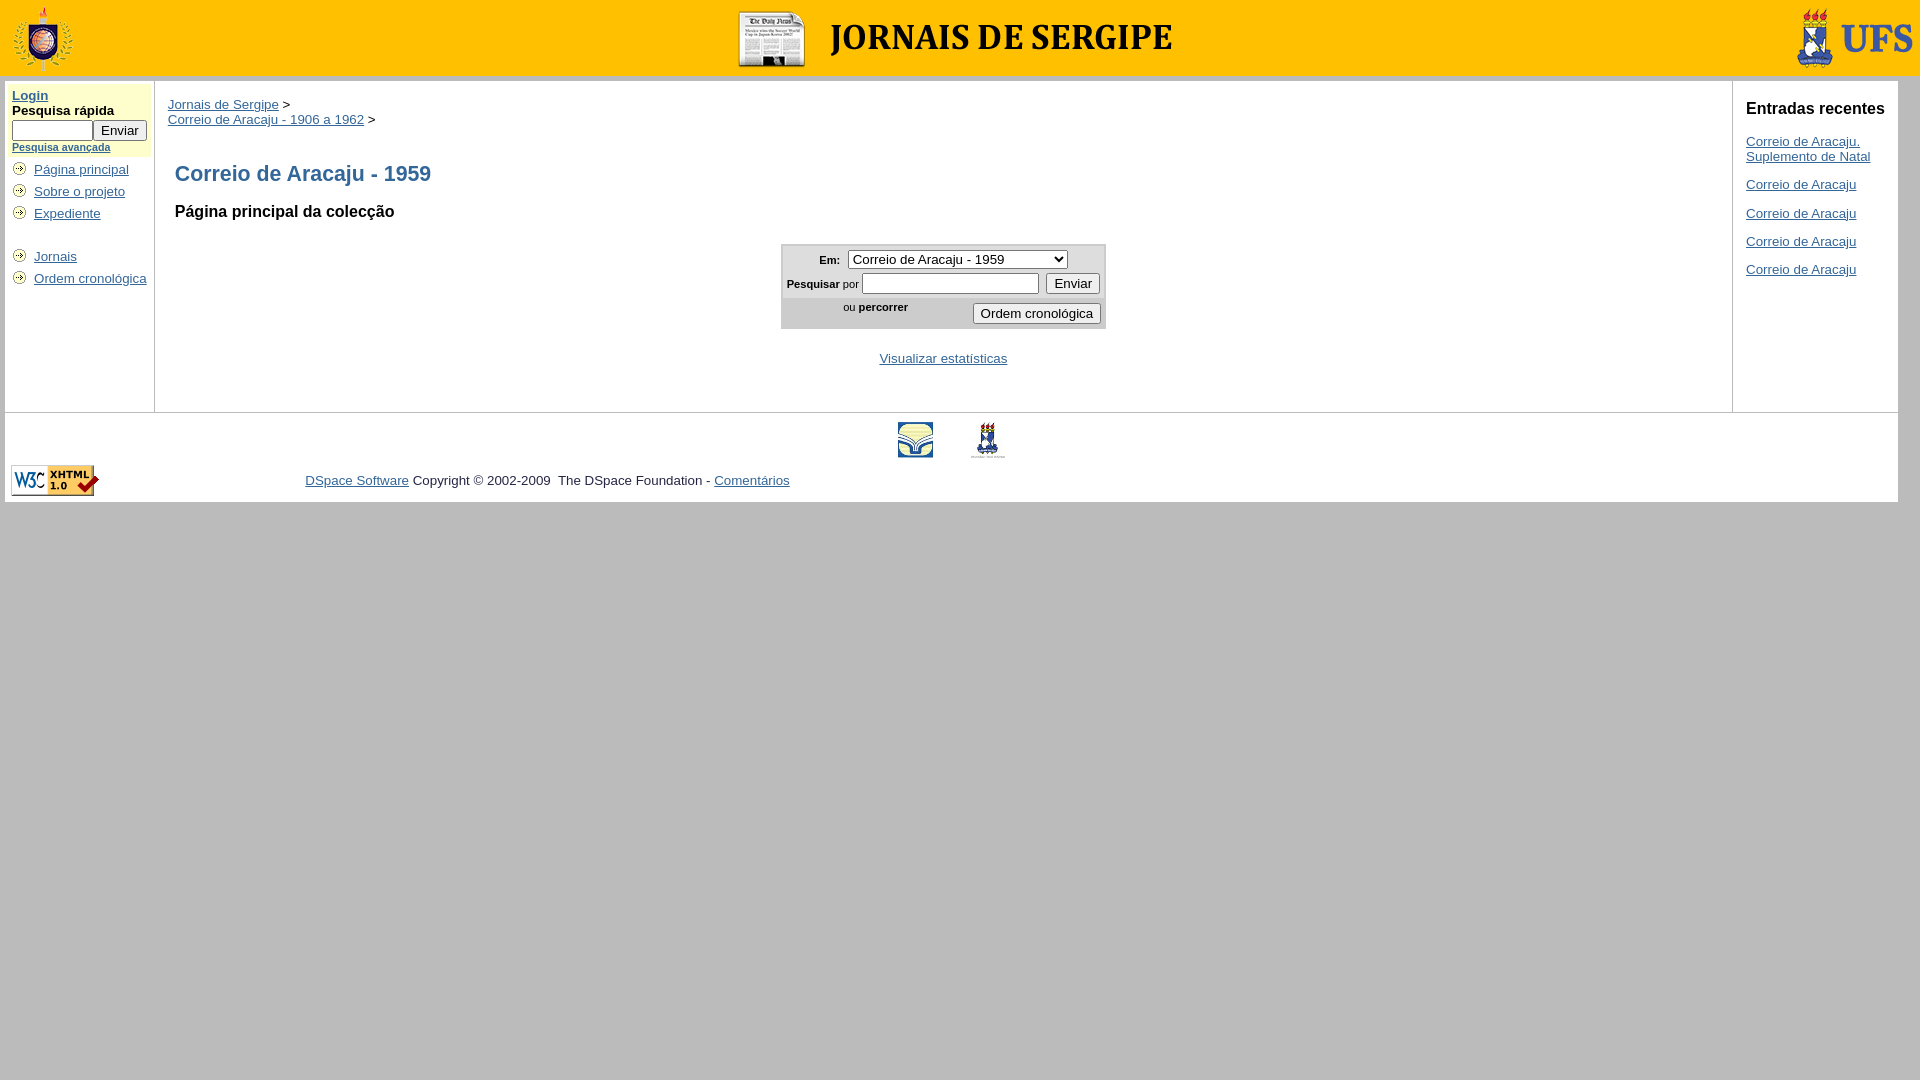 This screenshot has width=1920, height=1080. What do you see at coordinates (916, 454) in the screenshot?
I see `Bibliotecas da UFS` at bounding box center [916, 454].